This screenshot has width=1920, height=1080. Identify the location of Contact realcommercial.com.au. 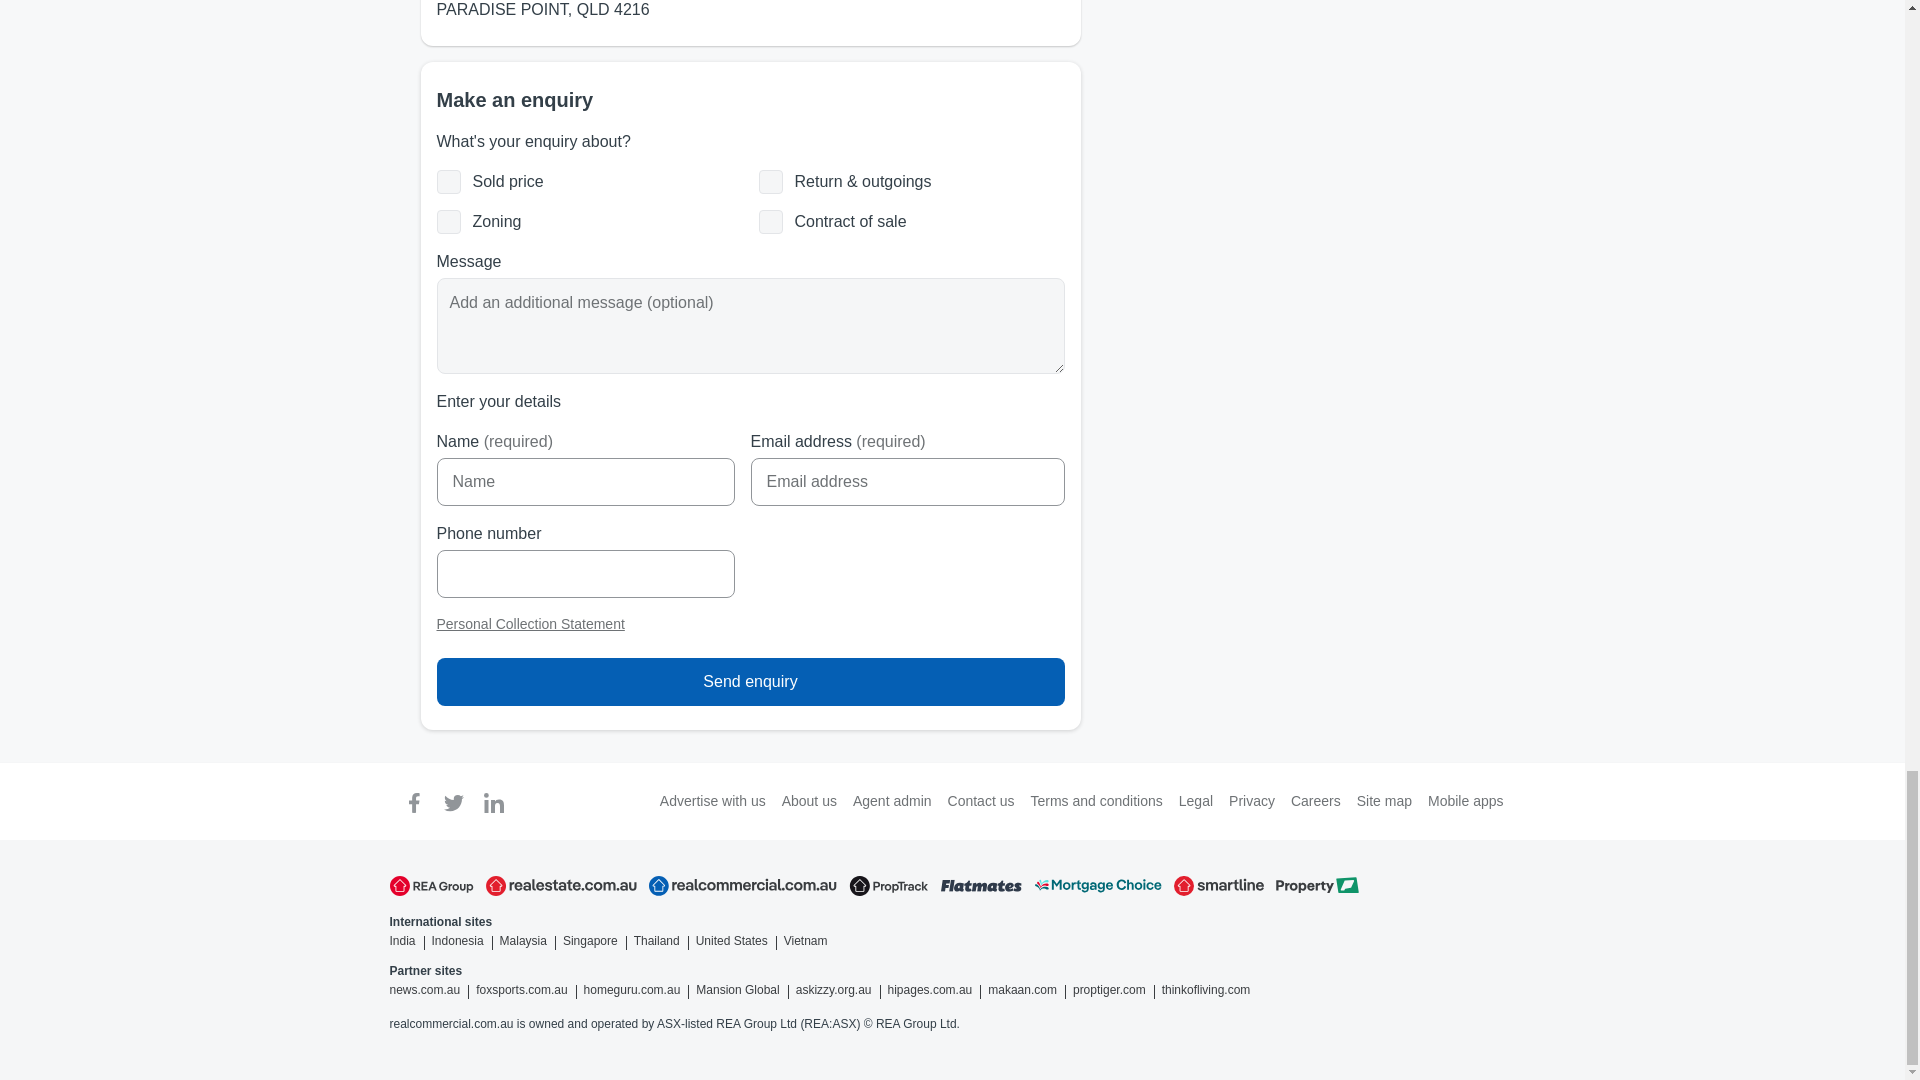
(982, 800).